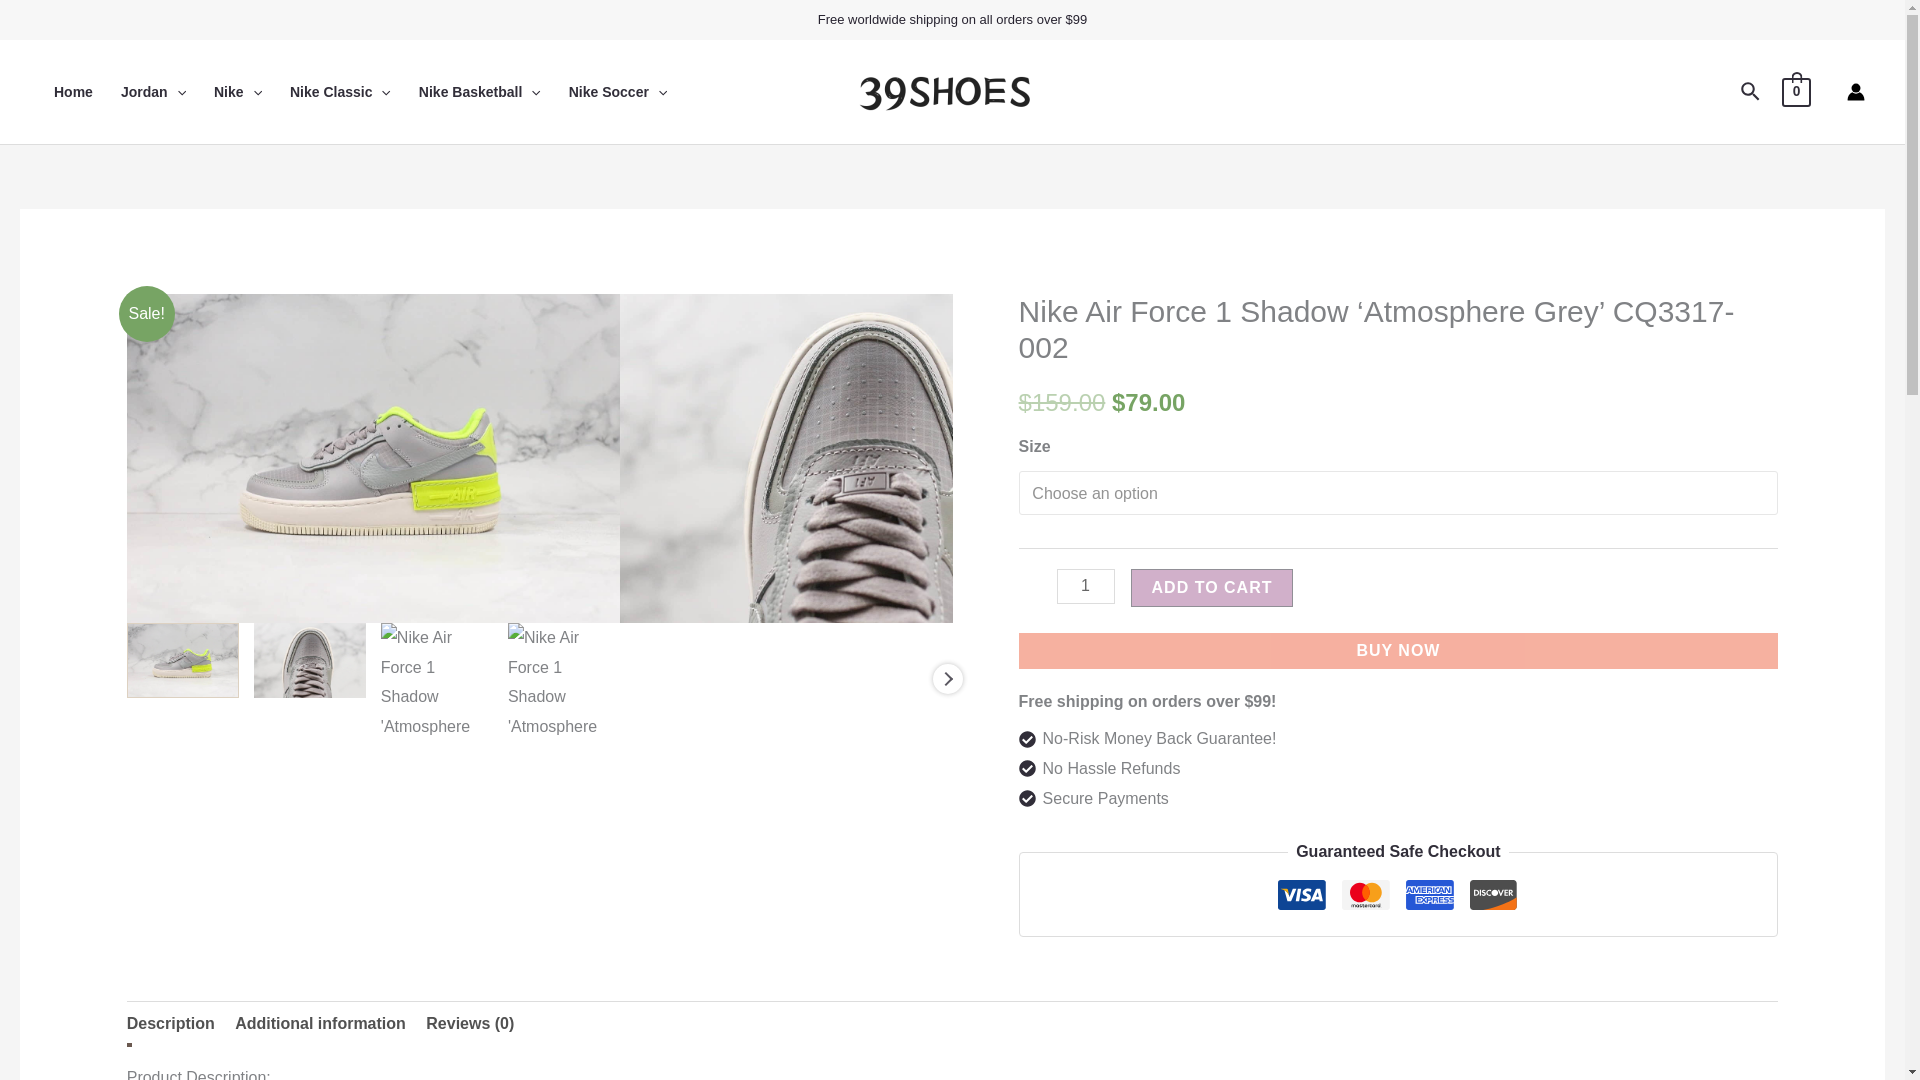  What do you see at coordinates (153, 91) in the screenshot?
I see `Jordan` at bounding box center [153, 91].